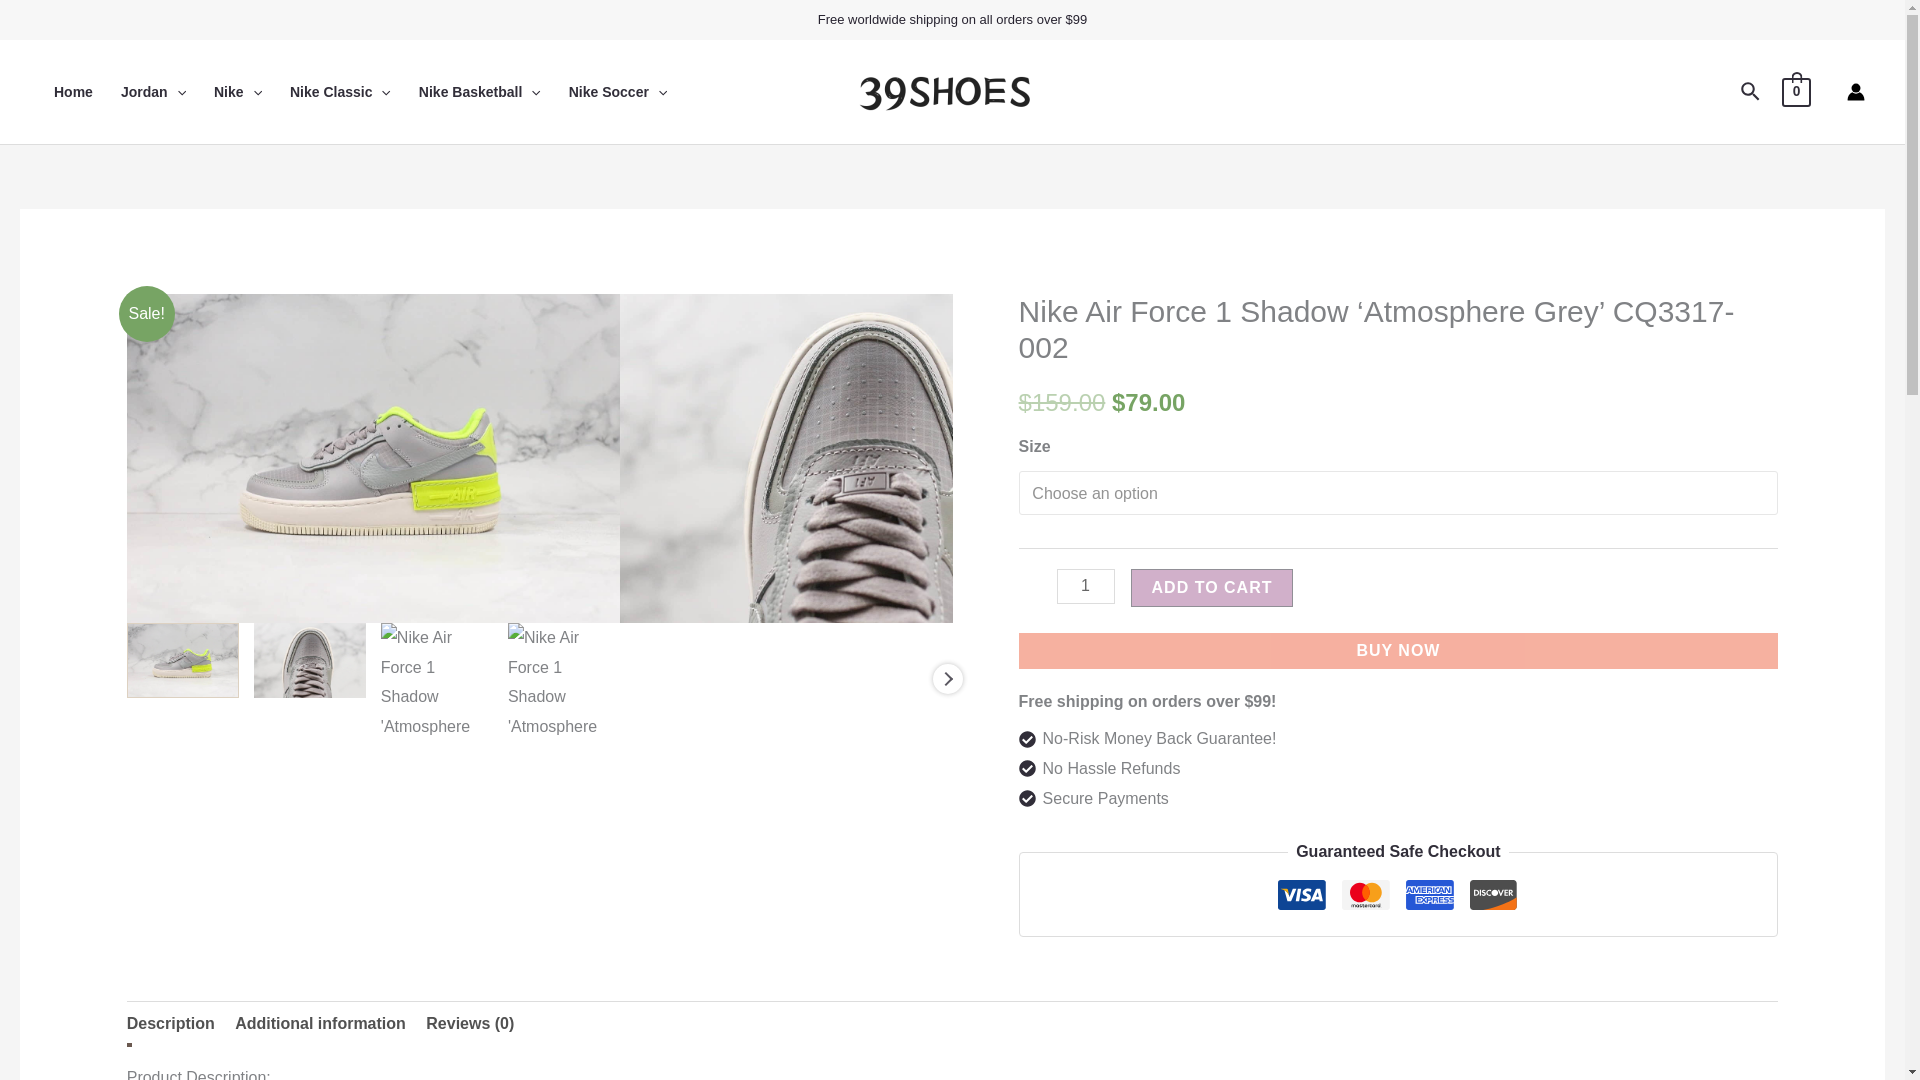  What do you see at coordinates (153, 91) in the screenshot?
I see `Jordan` at bounding box center [153, 91].